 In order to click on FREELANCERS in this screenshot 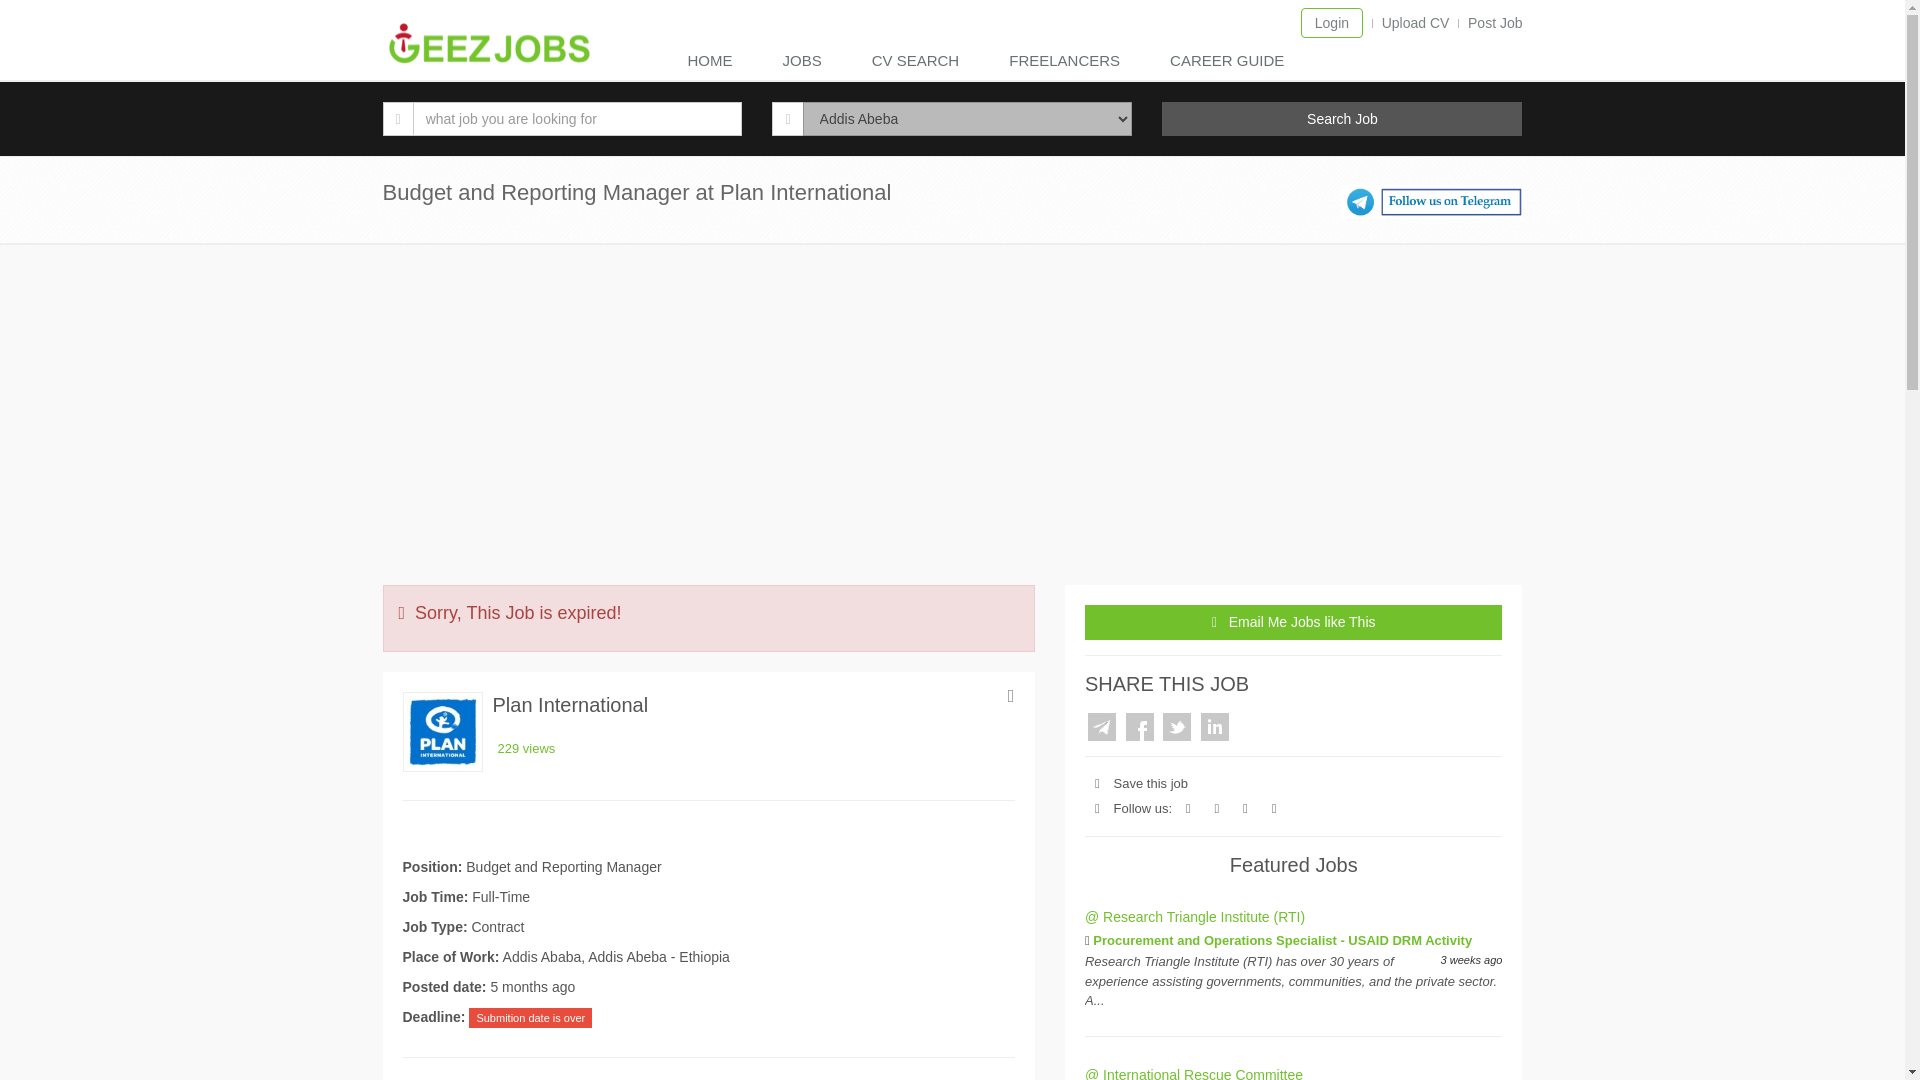, I will do `click(1069, 62)`.